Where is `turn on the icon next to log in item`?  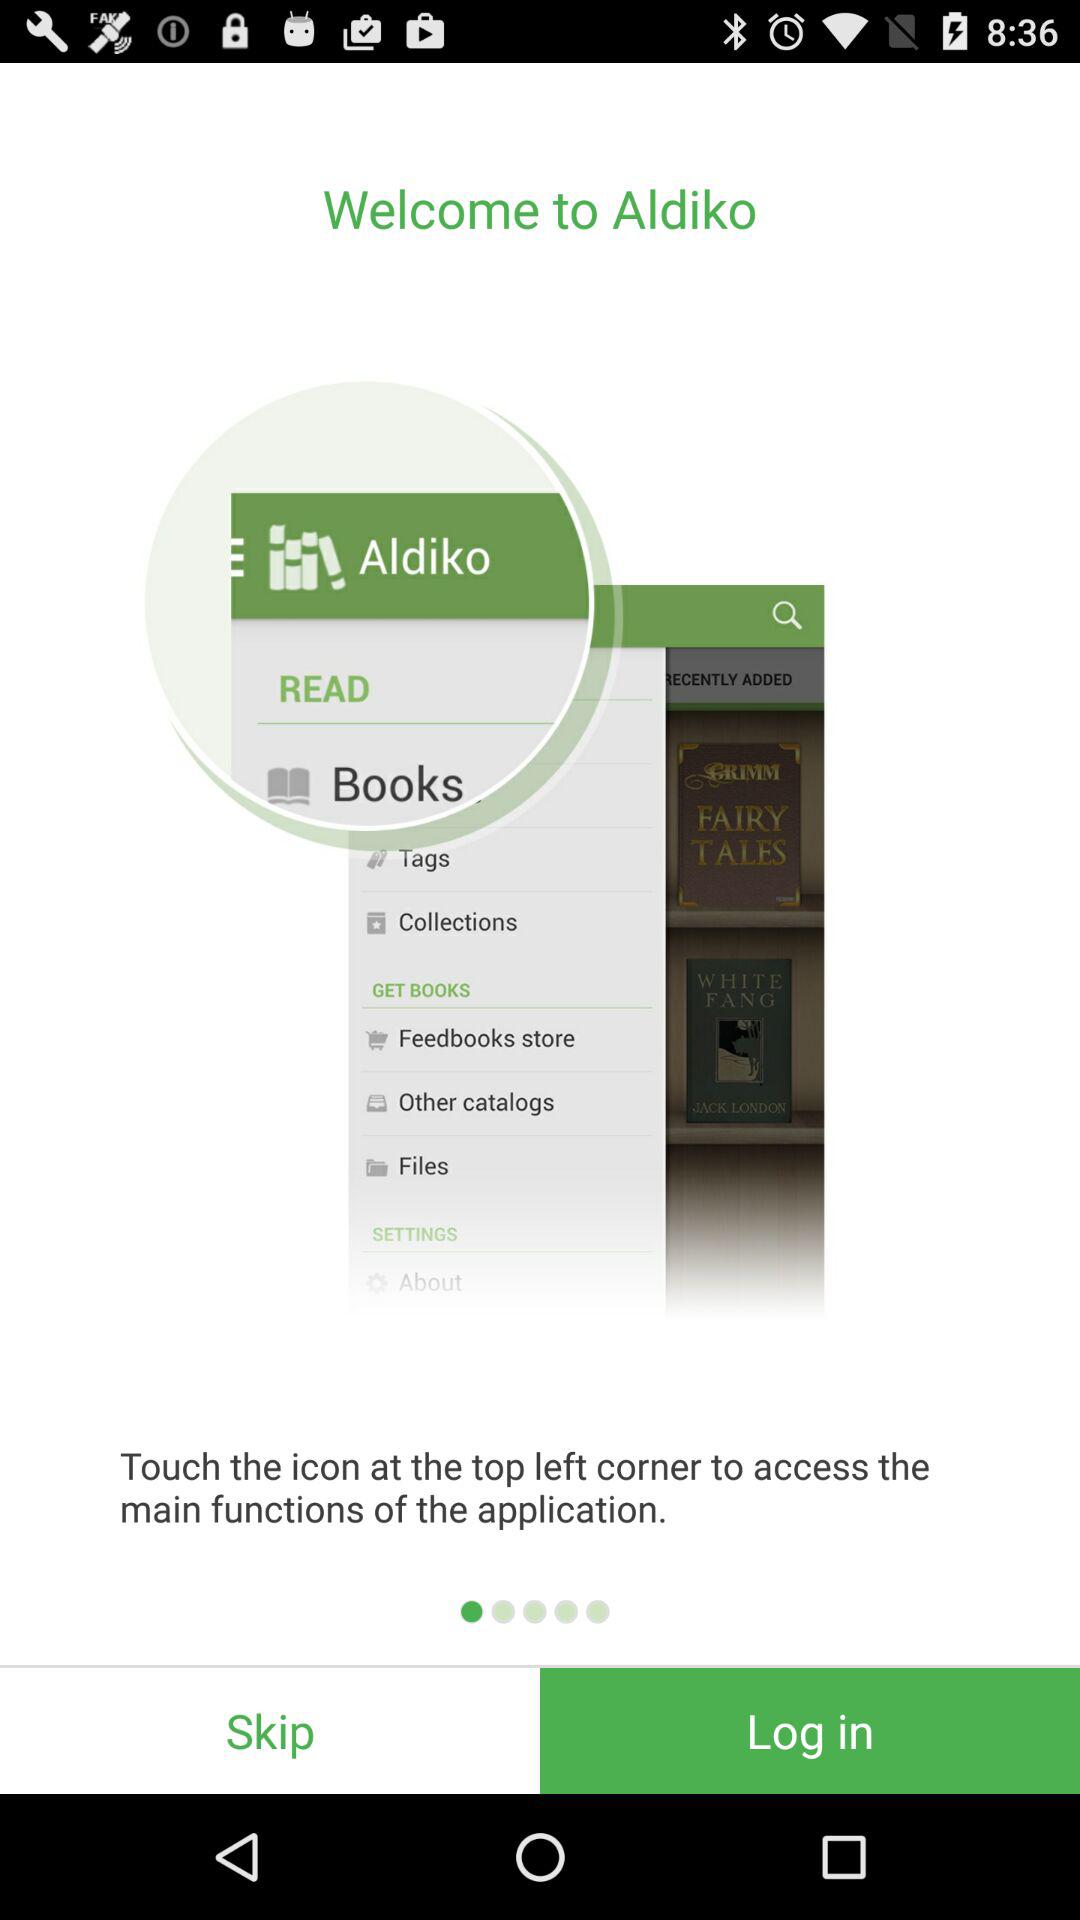 turn on the icon next to log in item is located at coordinates (270, 1730).